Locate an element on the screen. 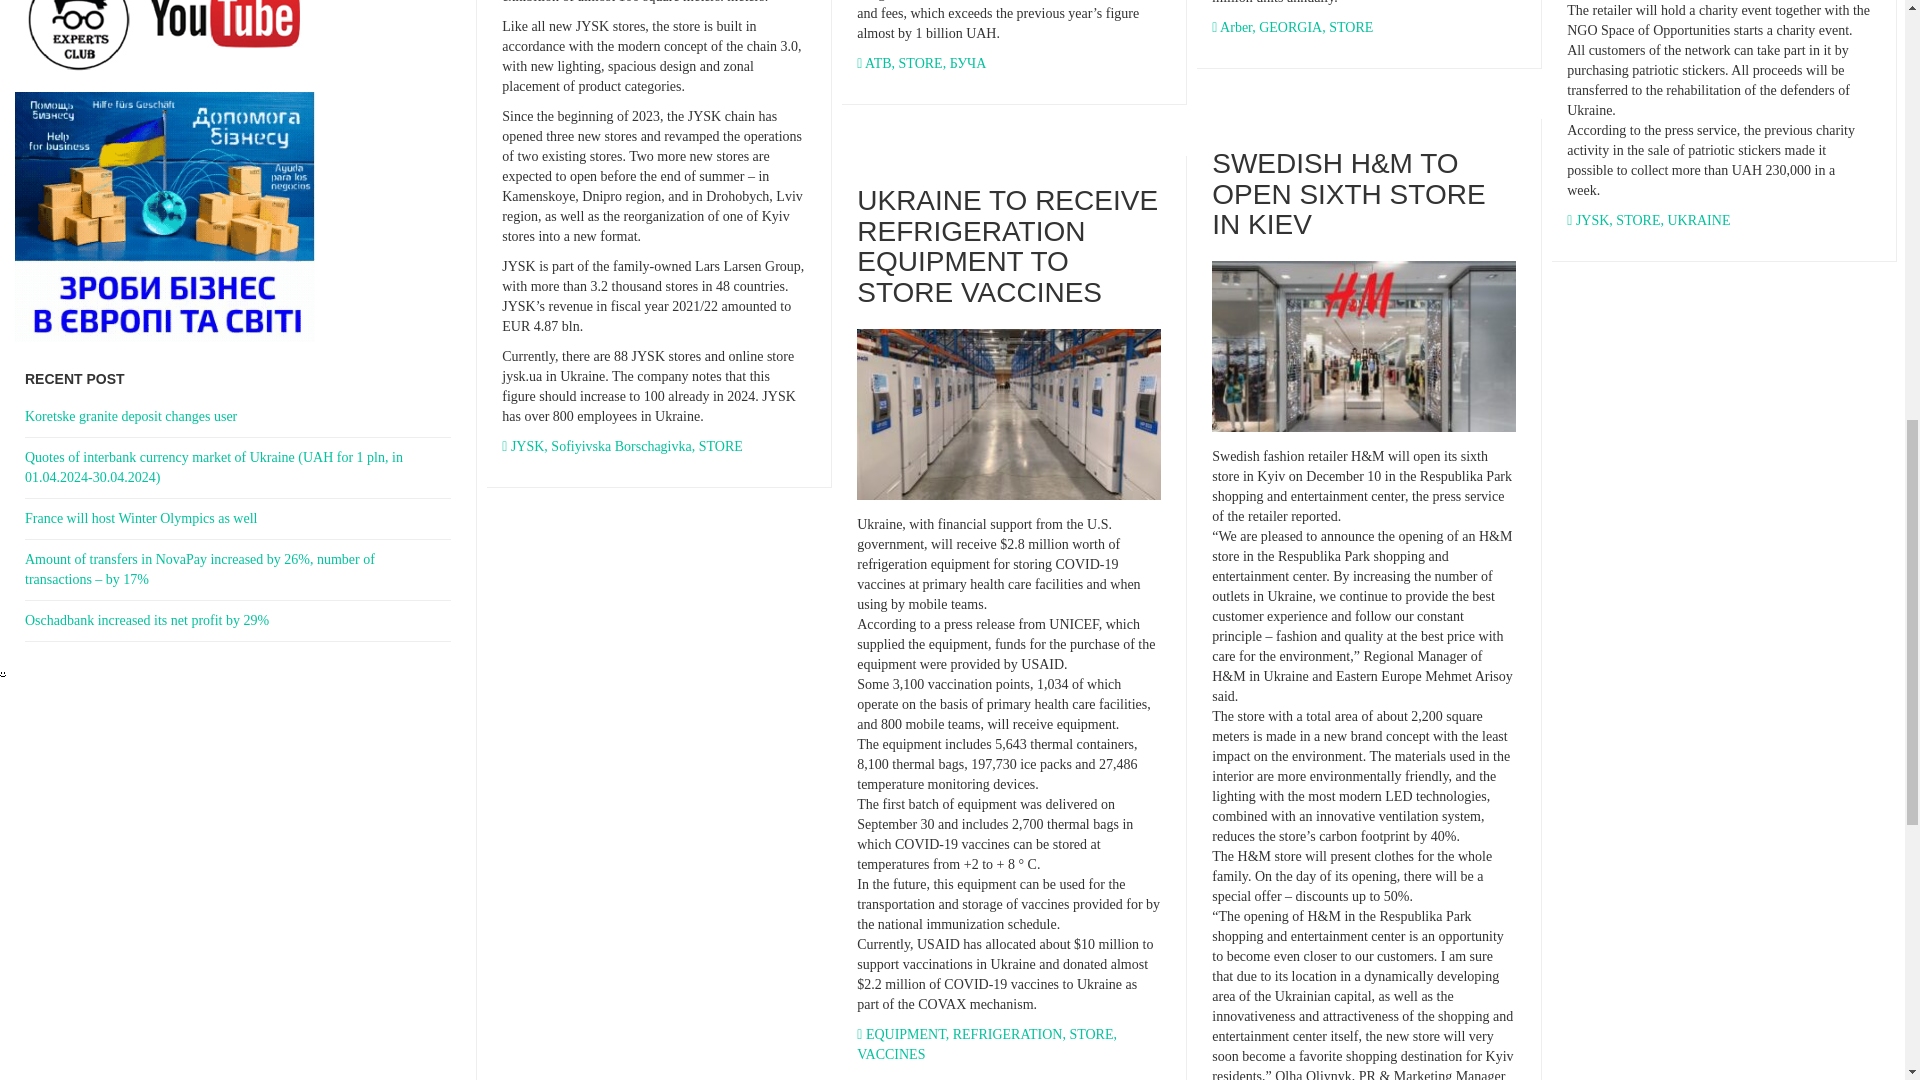 The image size is (1920, 1080). STORE is located at coordinates (1350, 27).